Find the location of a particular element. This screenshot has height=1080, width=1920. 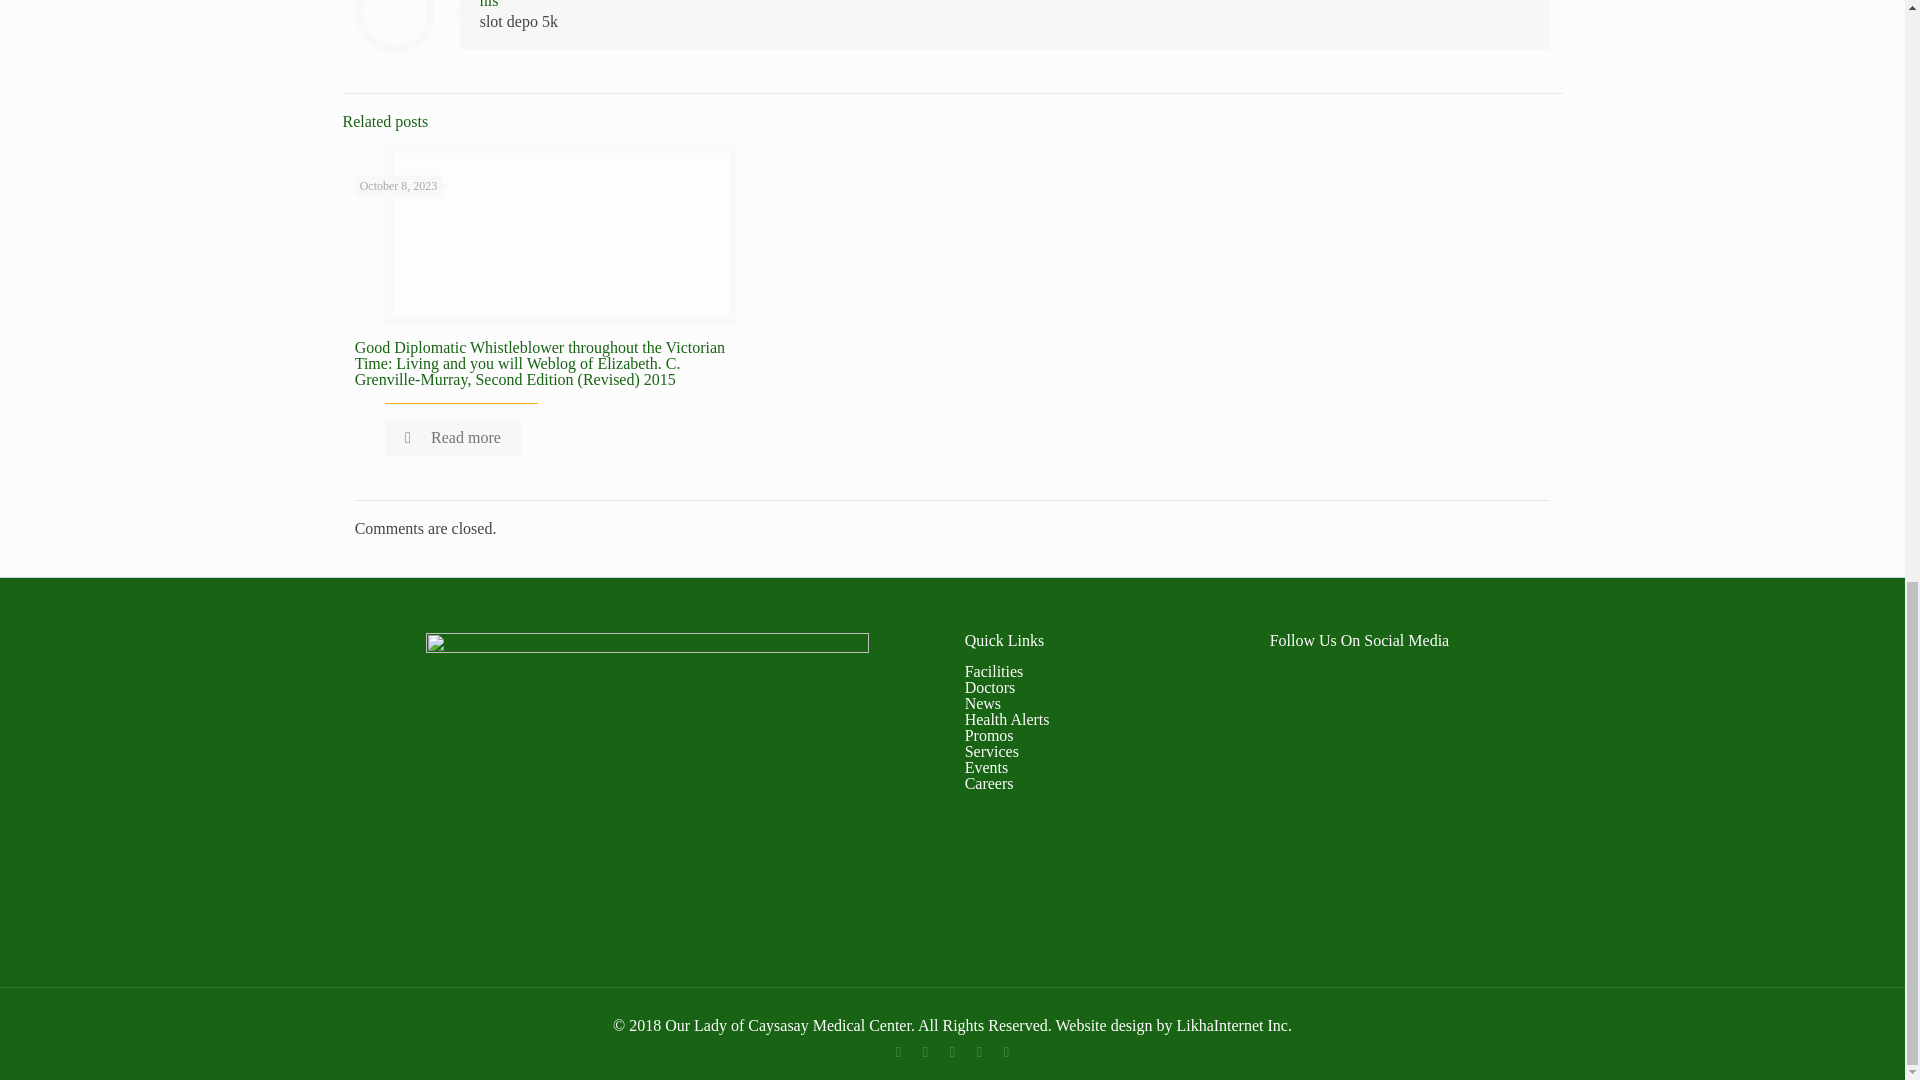

Facebook is located at coordinates (898, 1052).